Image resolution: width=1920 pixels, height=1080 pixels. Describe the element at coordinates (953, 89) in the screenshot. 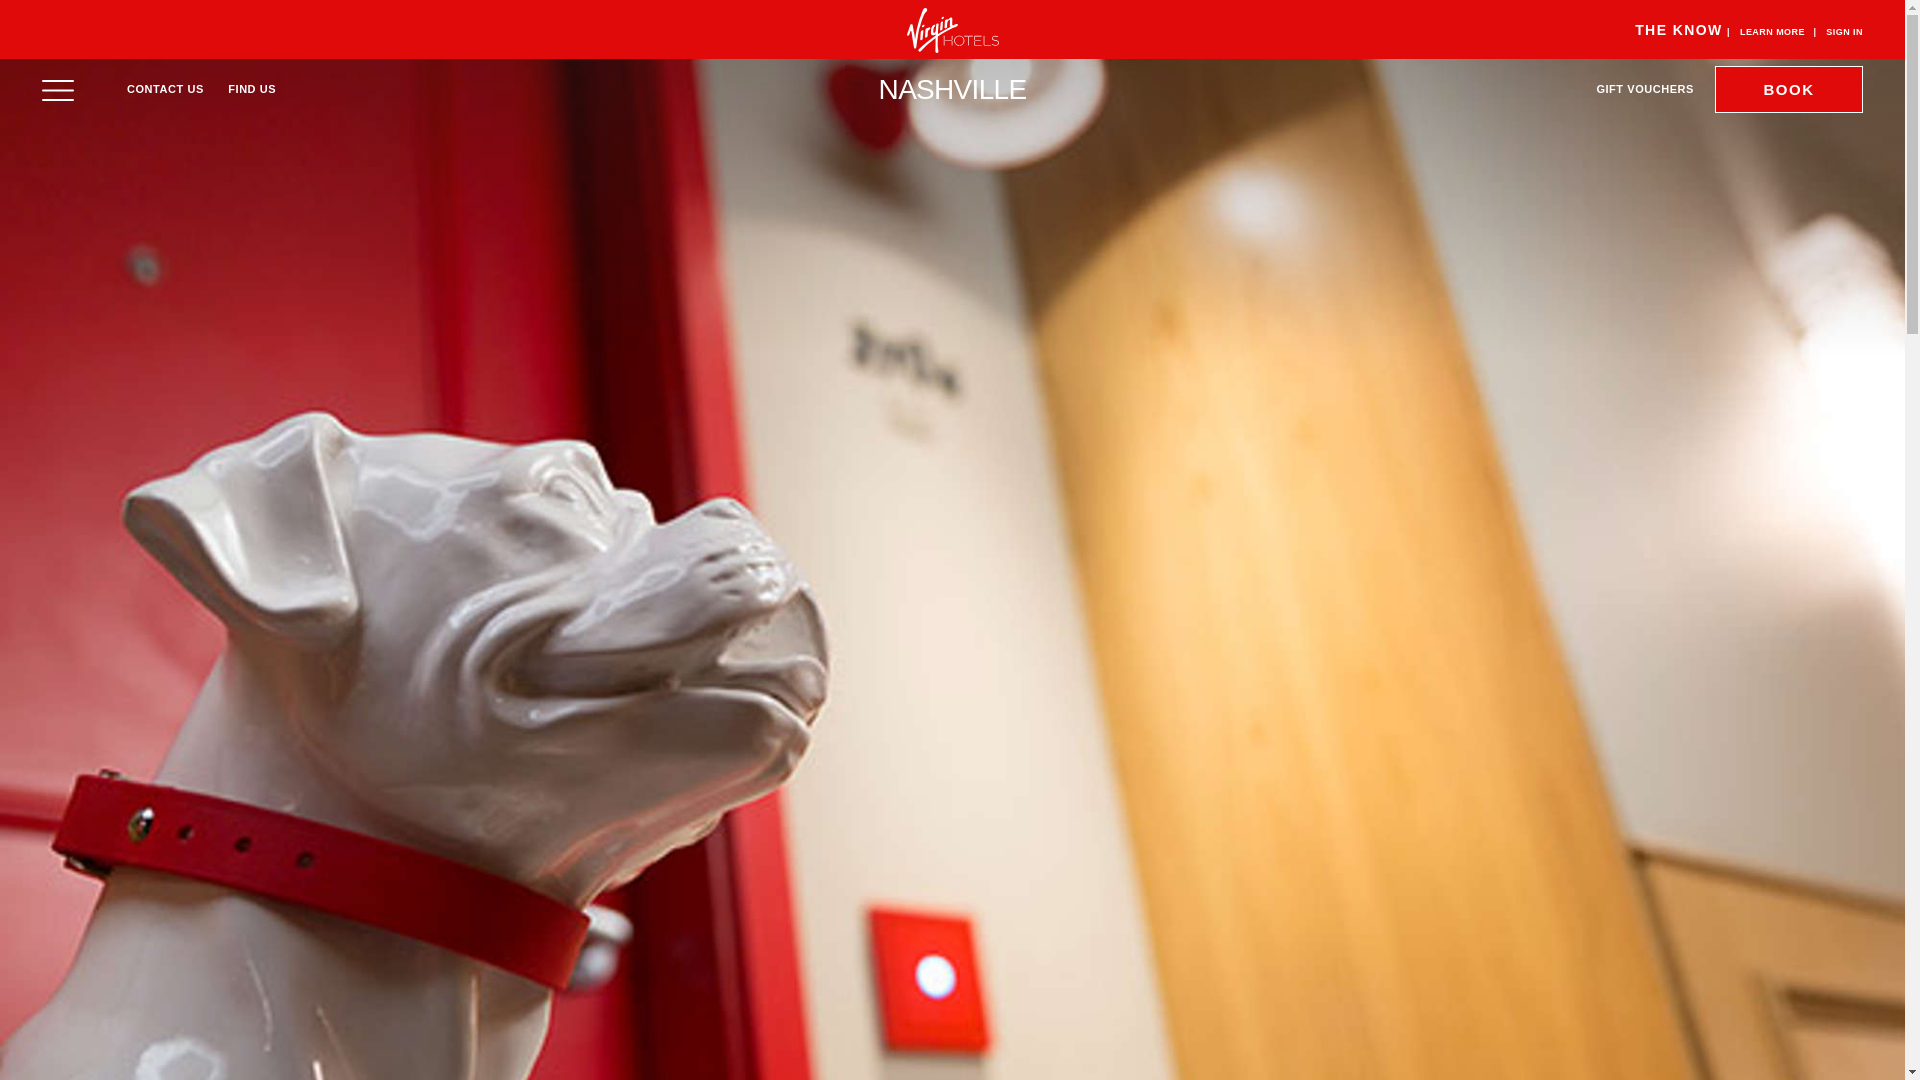

I see `NASHVILLE` at that location.